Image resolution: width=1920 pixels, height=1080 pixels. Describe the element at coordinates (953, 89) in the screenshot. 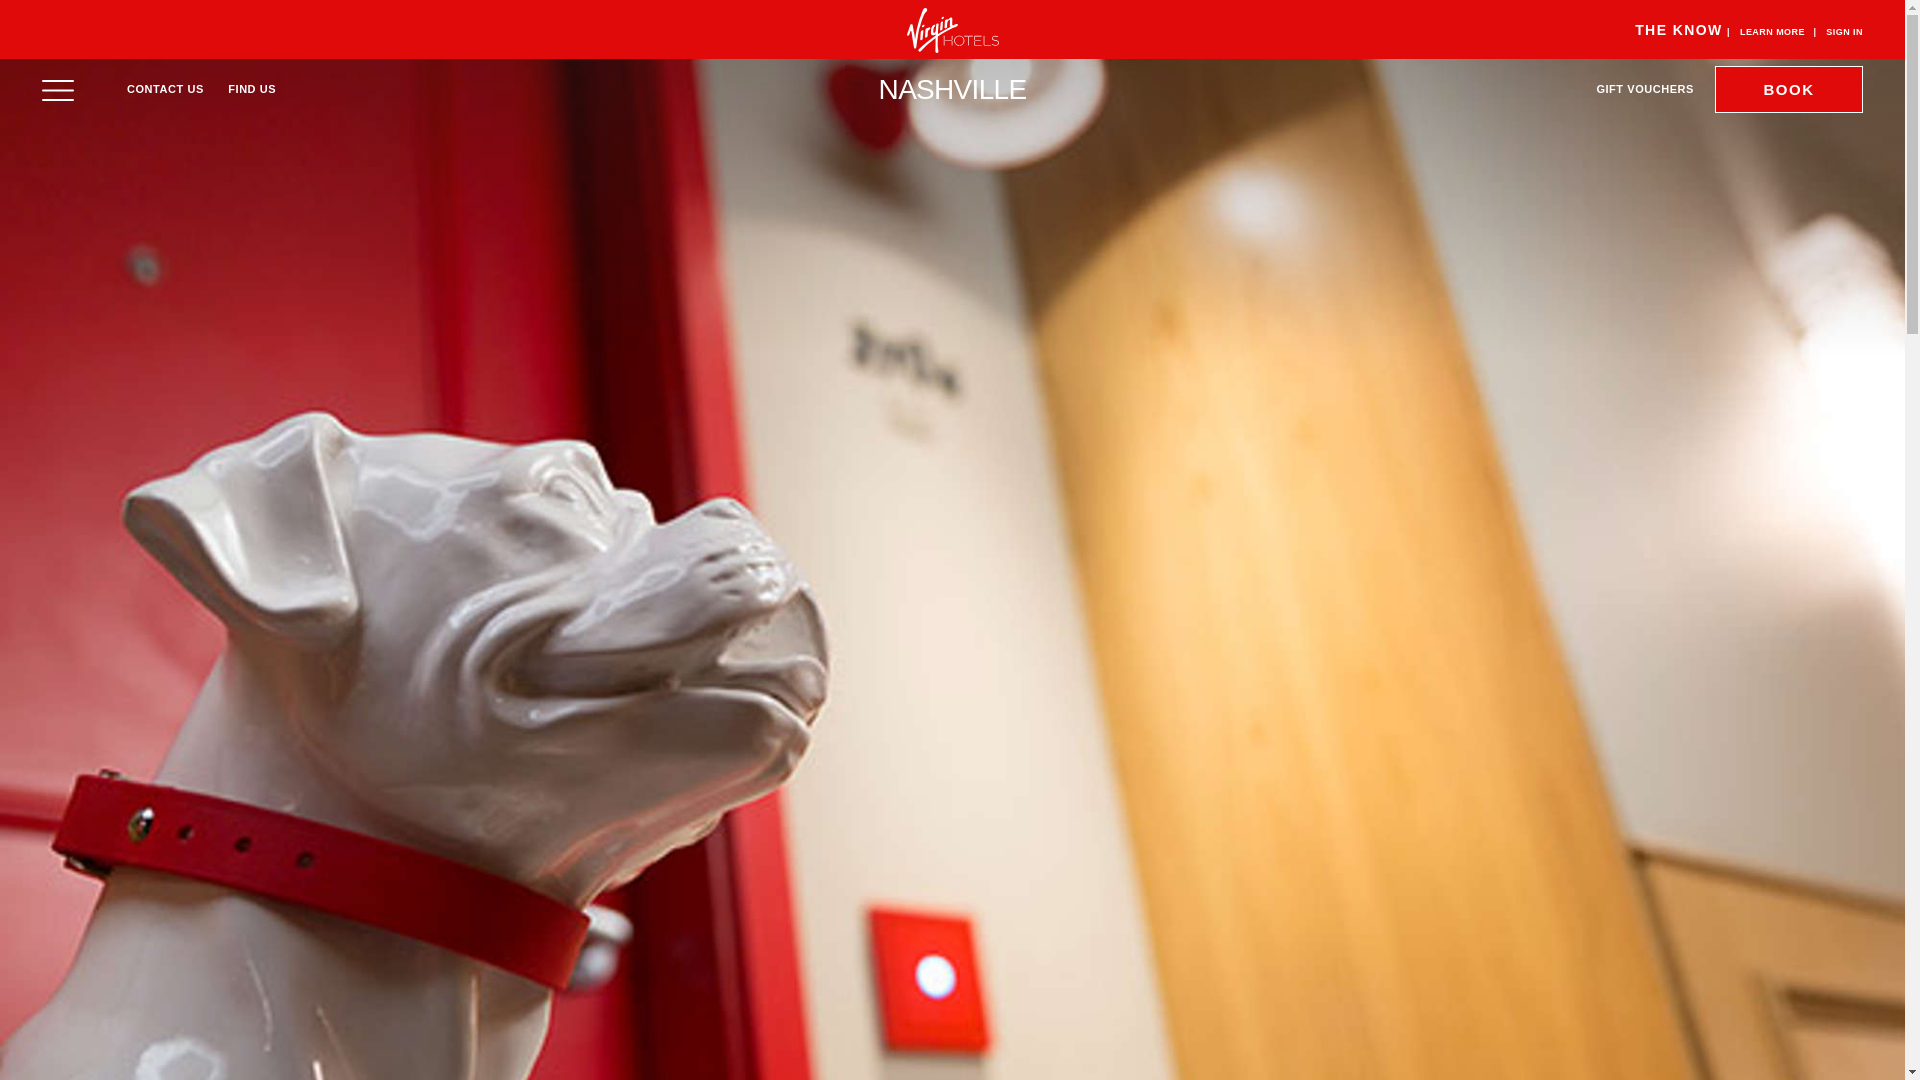

I see `NASHVILLE` at that location.